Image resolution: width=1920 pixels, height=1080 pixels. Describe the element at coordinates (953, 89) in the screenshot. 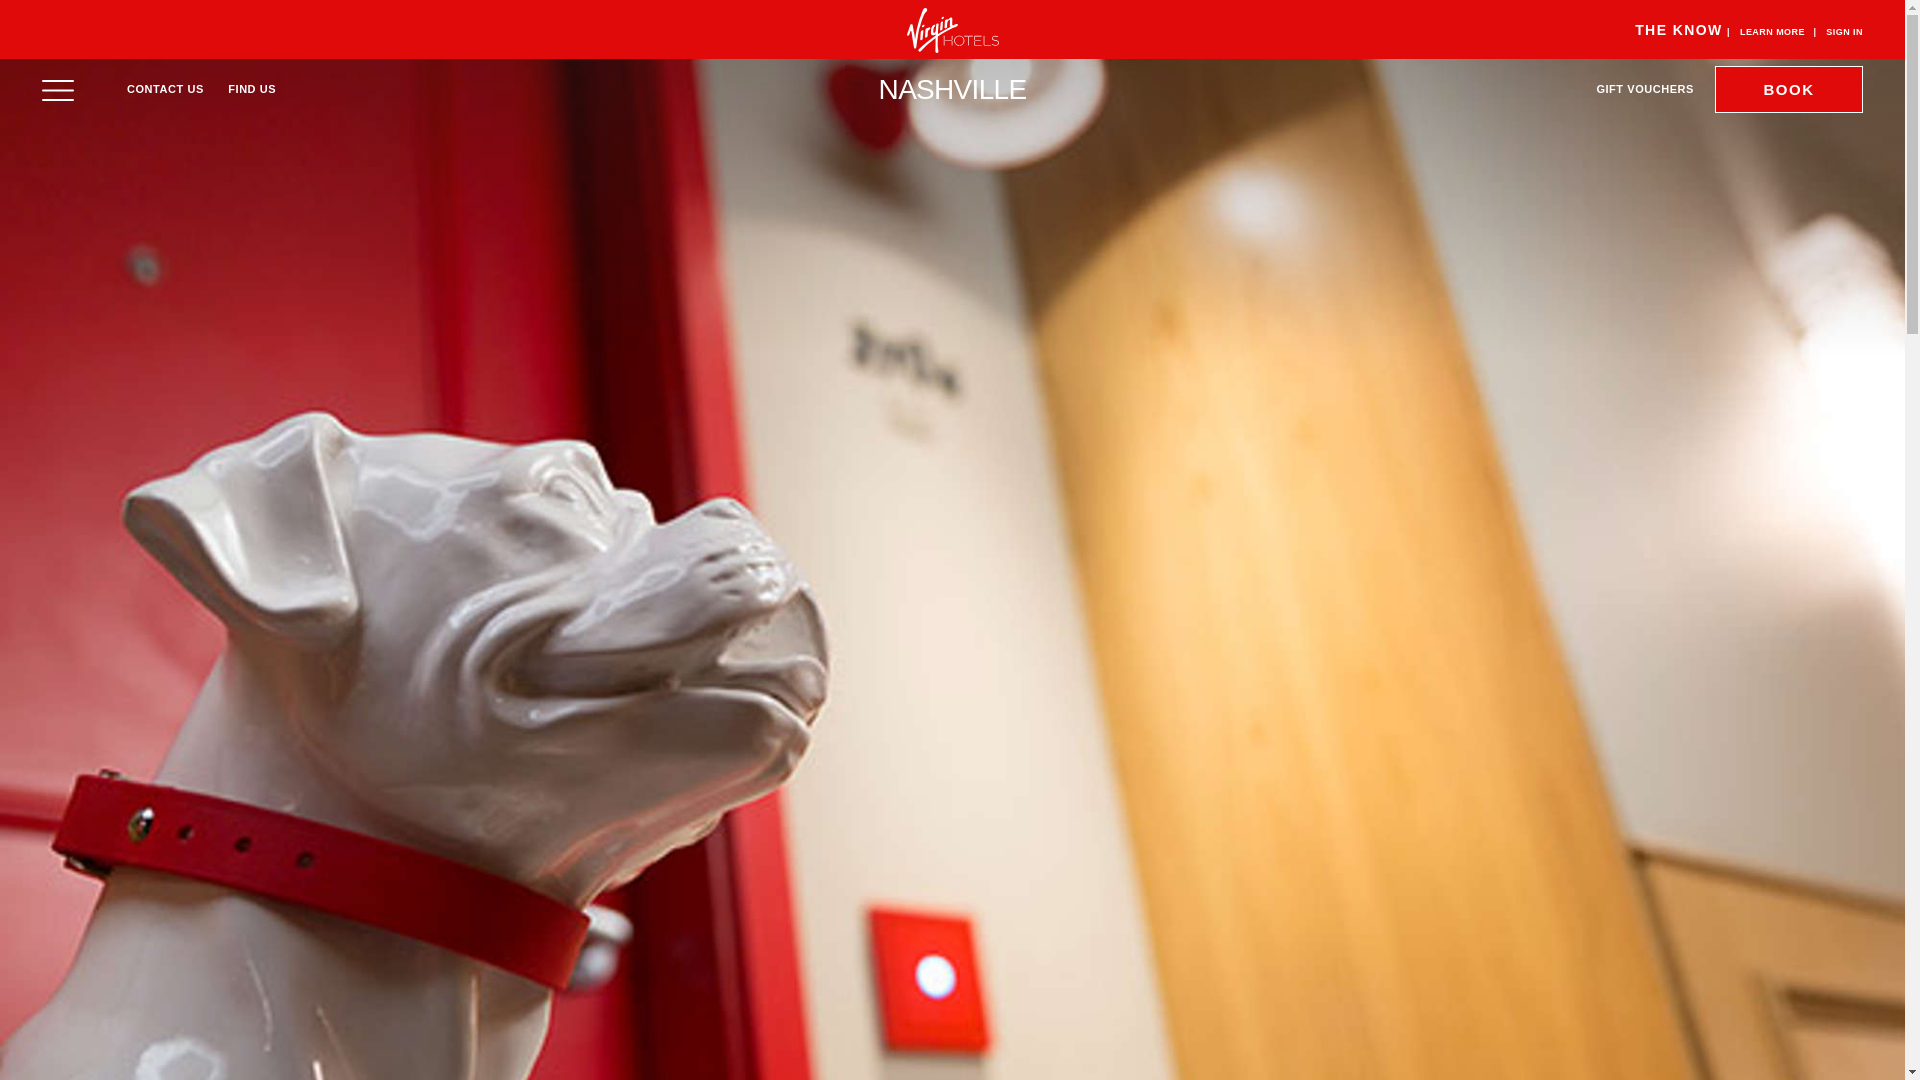

I see `NASHVILLE` at that location.